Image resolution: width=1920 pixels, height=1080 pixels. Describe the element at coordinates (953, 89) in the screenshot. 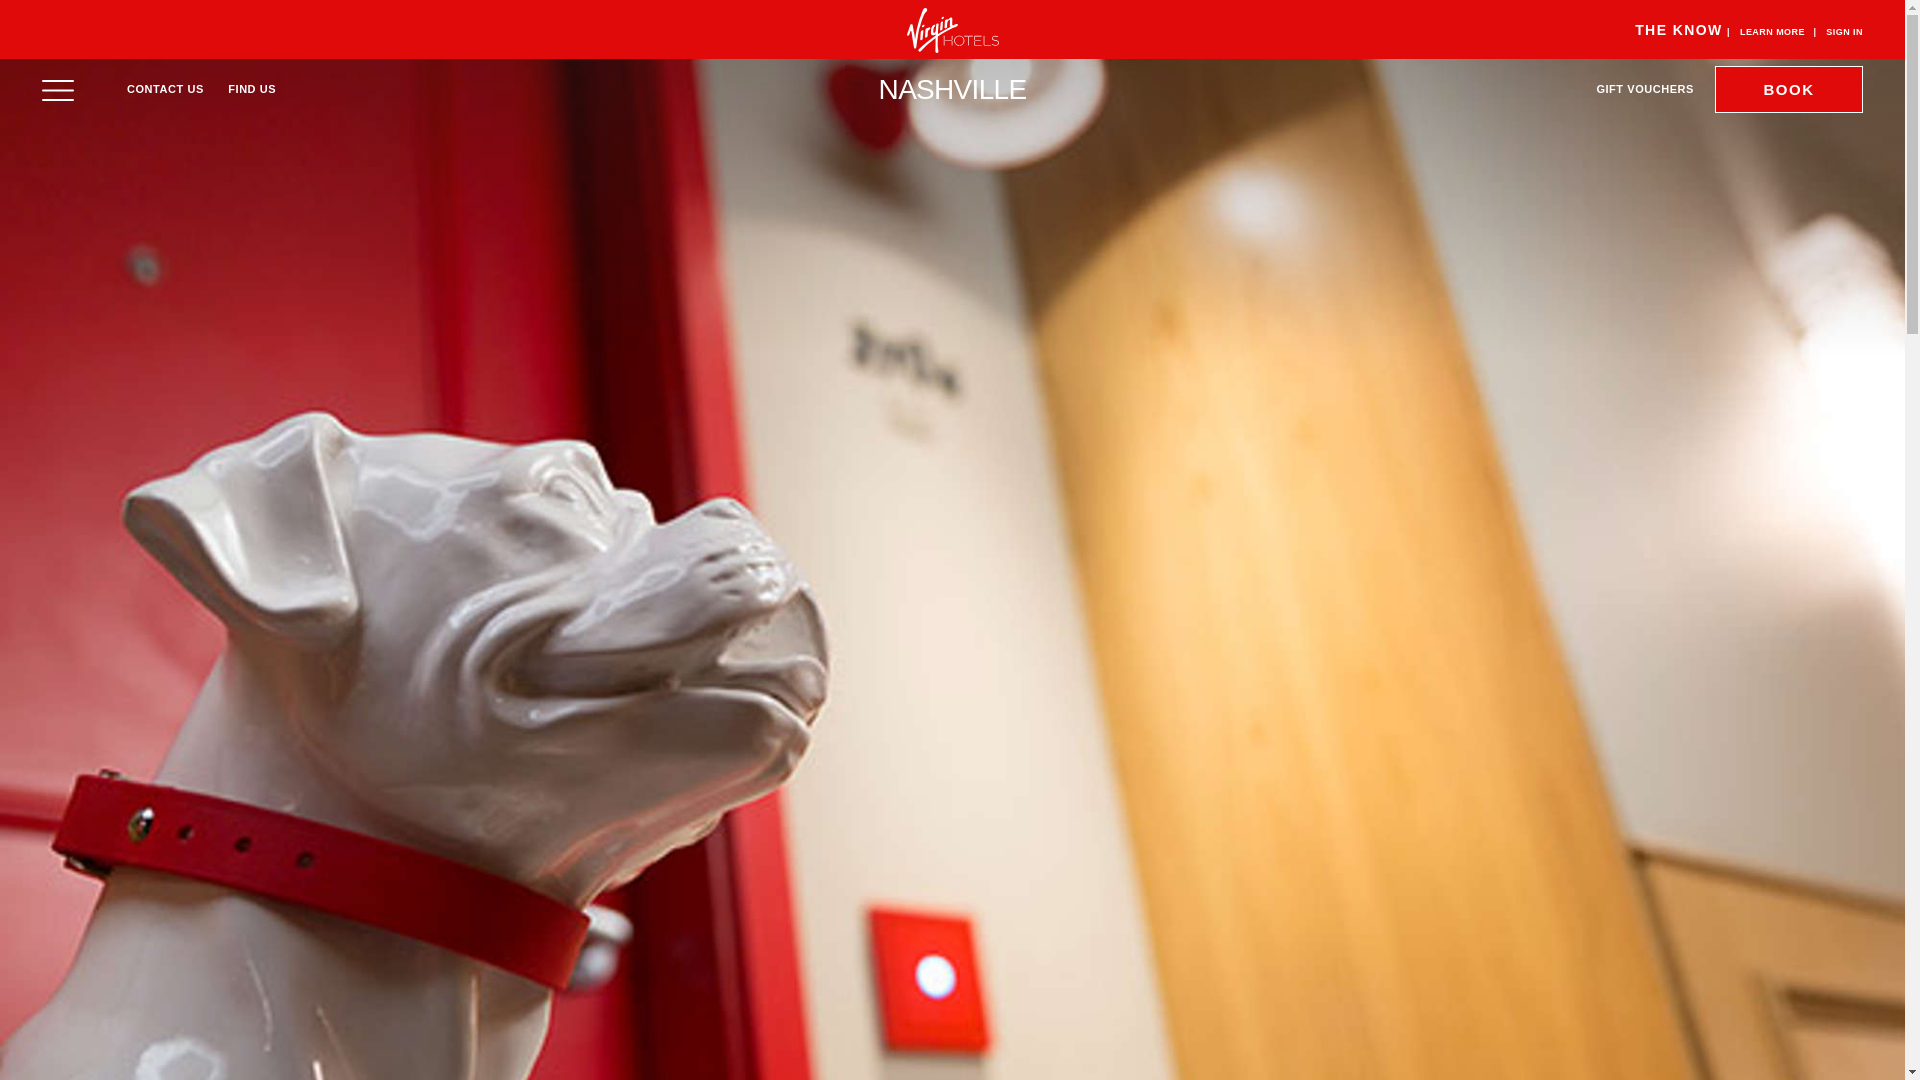

I see `NASHVILLE` at that location.